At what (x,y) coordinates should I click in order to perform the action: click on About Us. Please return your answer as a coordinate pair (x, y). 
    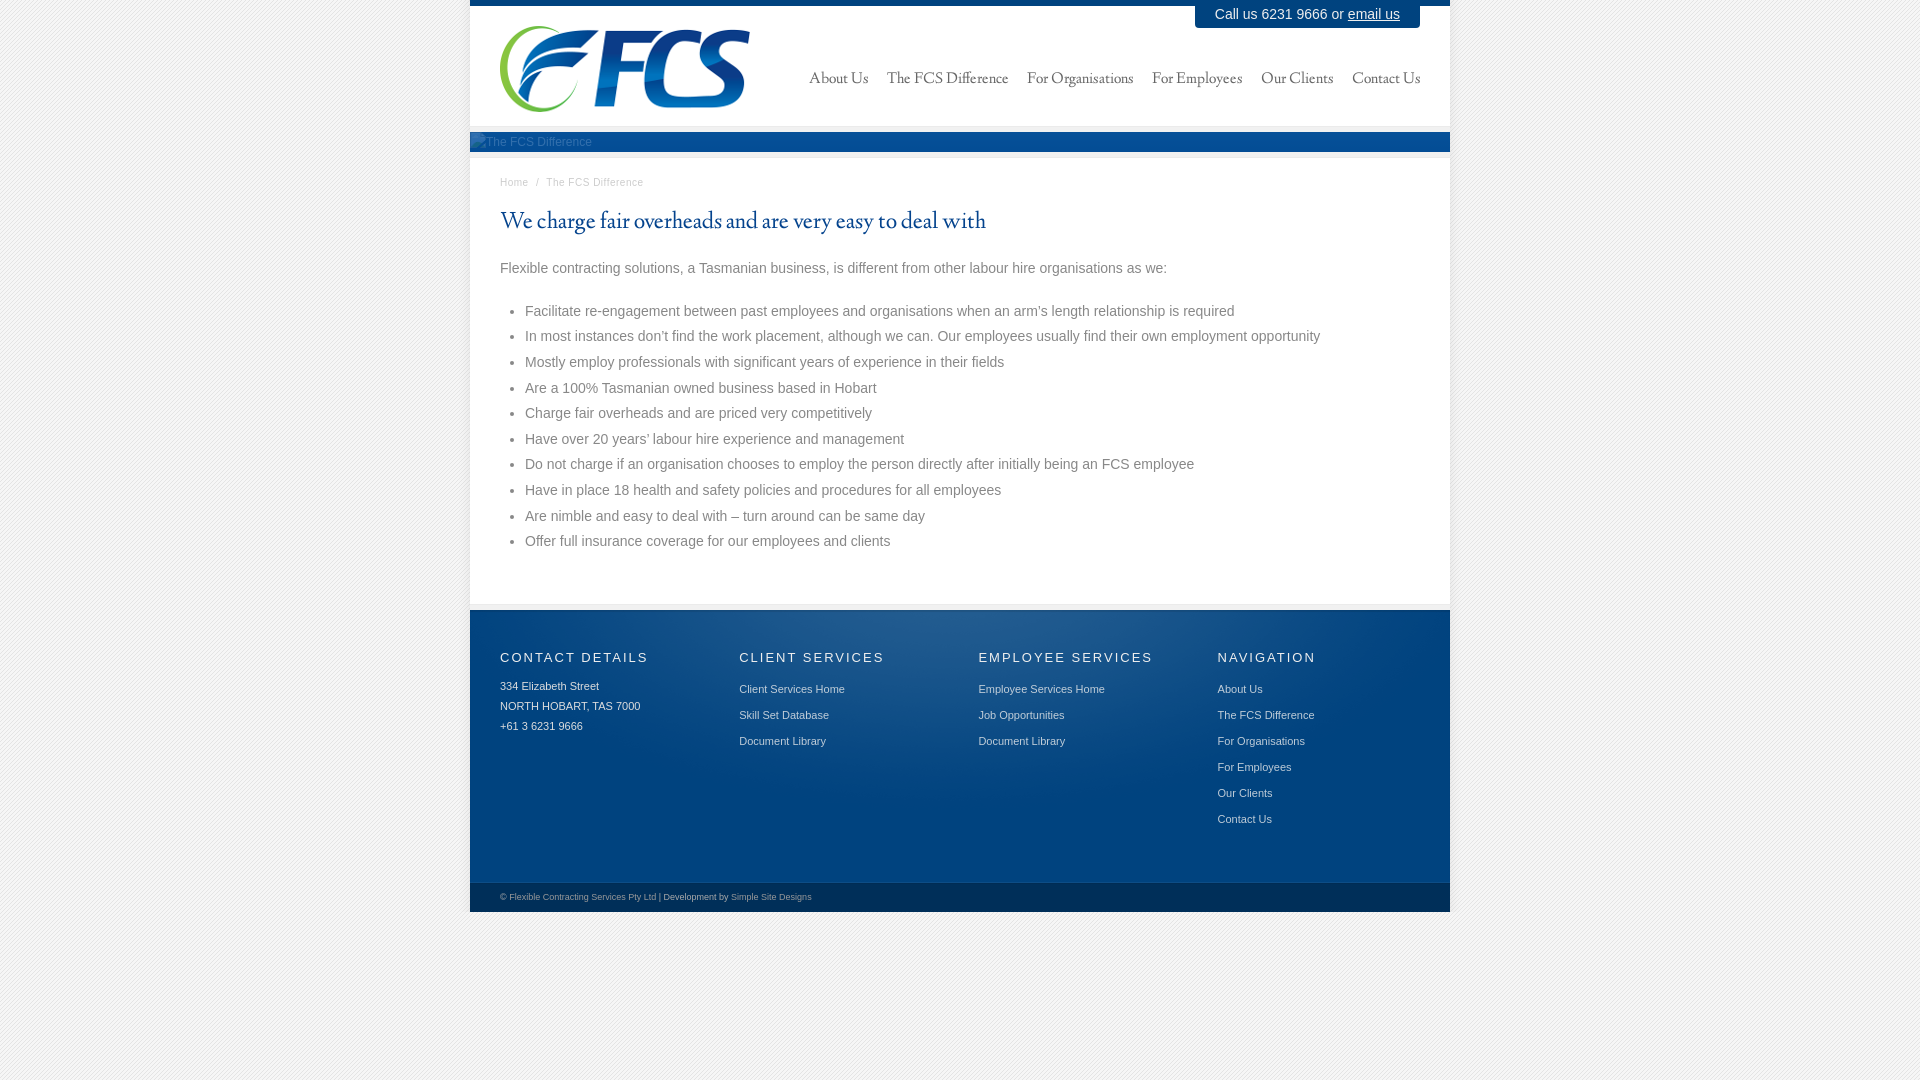
    Looking at the image, I should click on (1240, 689).